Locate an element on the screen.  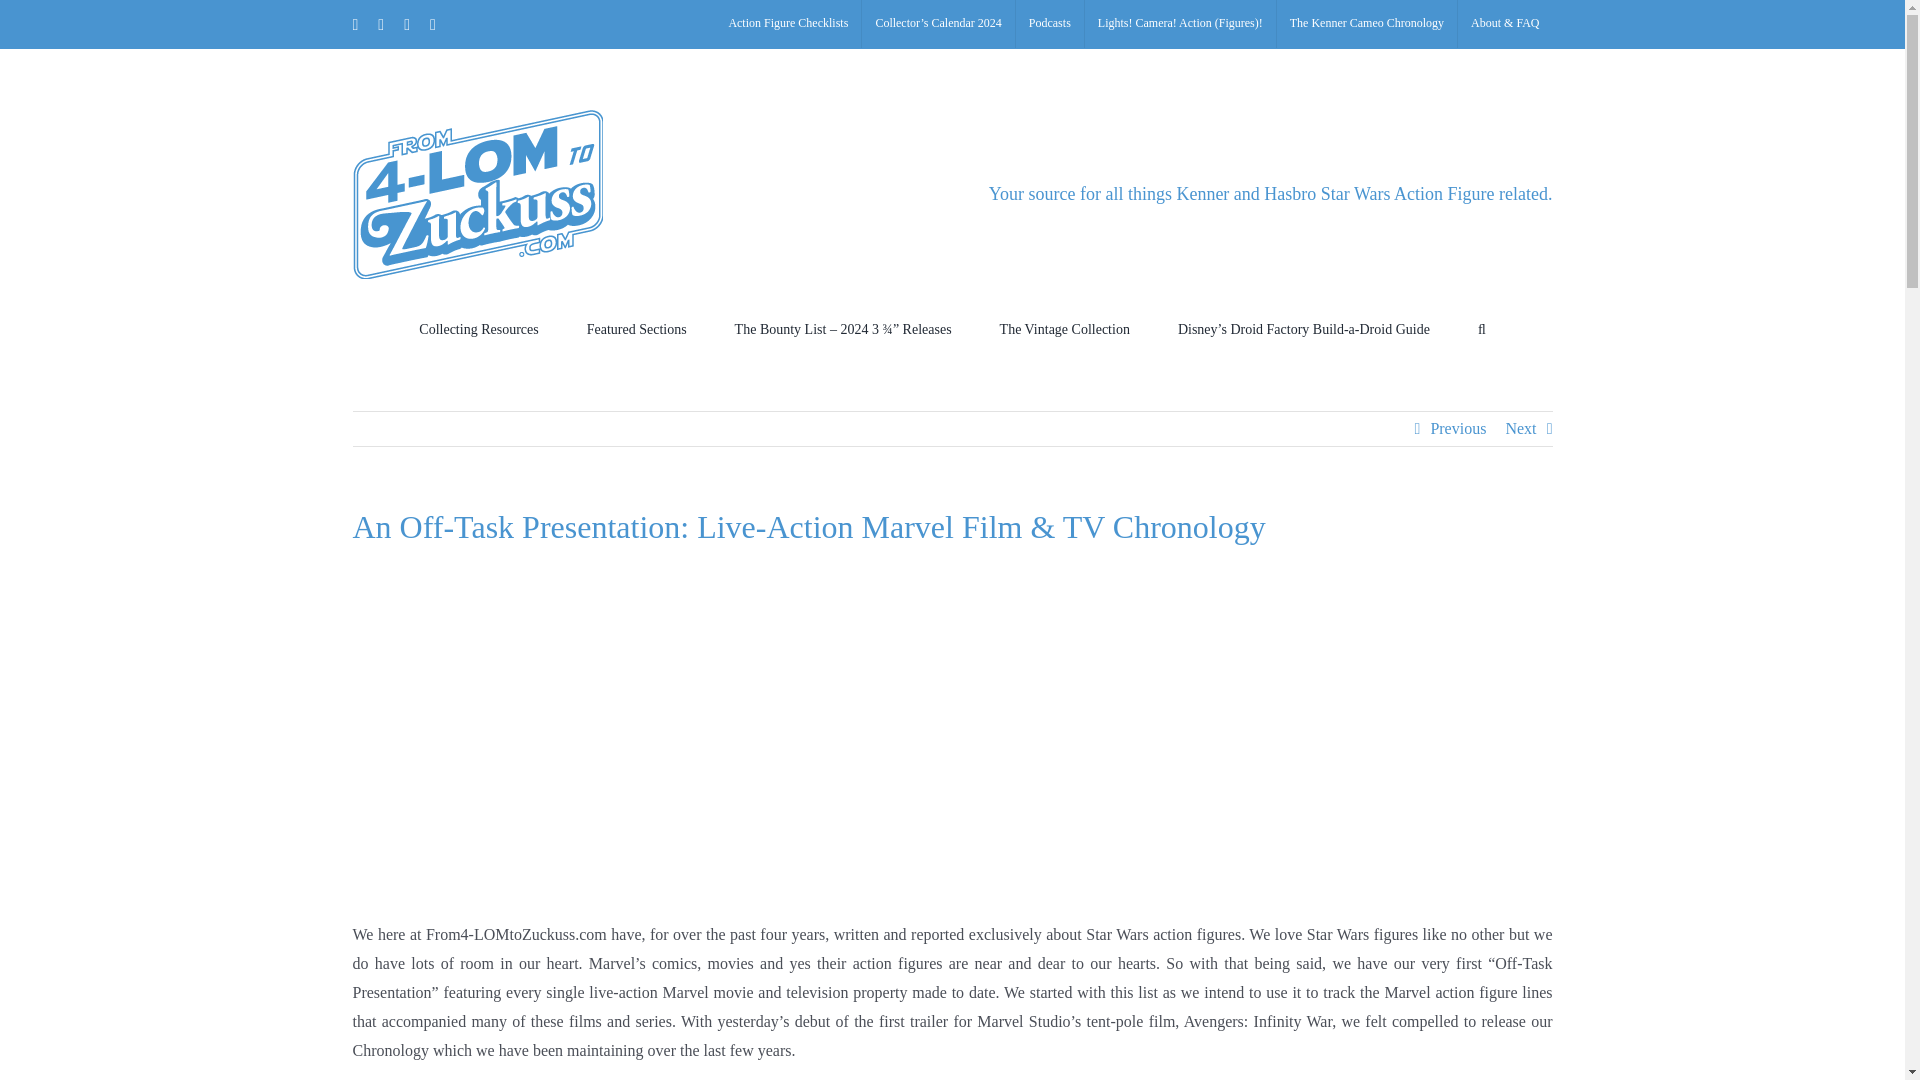
The Kenner Cameo Chronology is located at coordinates (1366, 24).